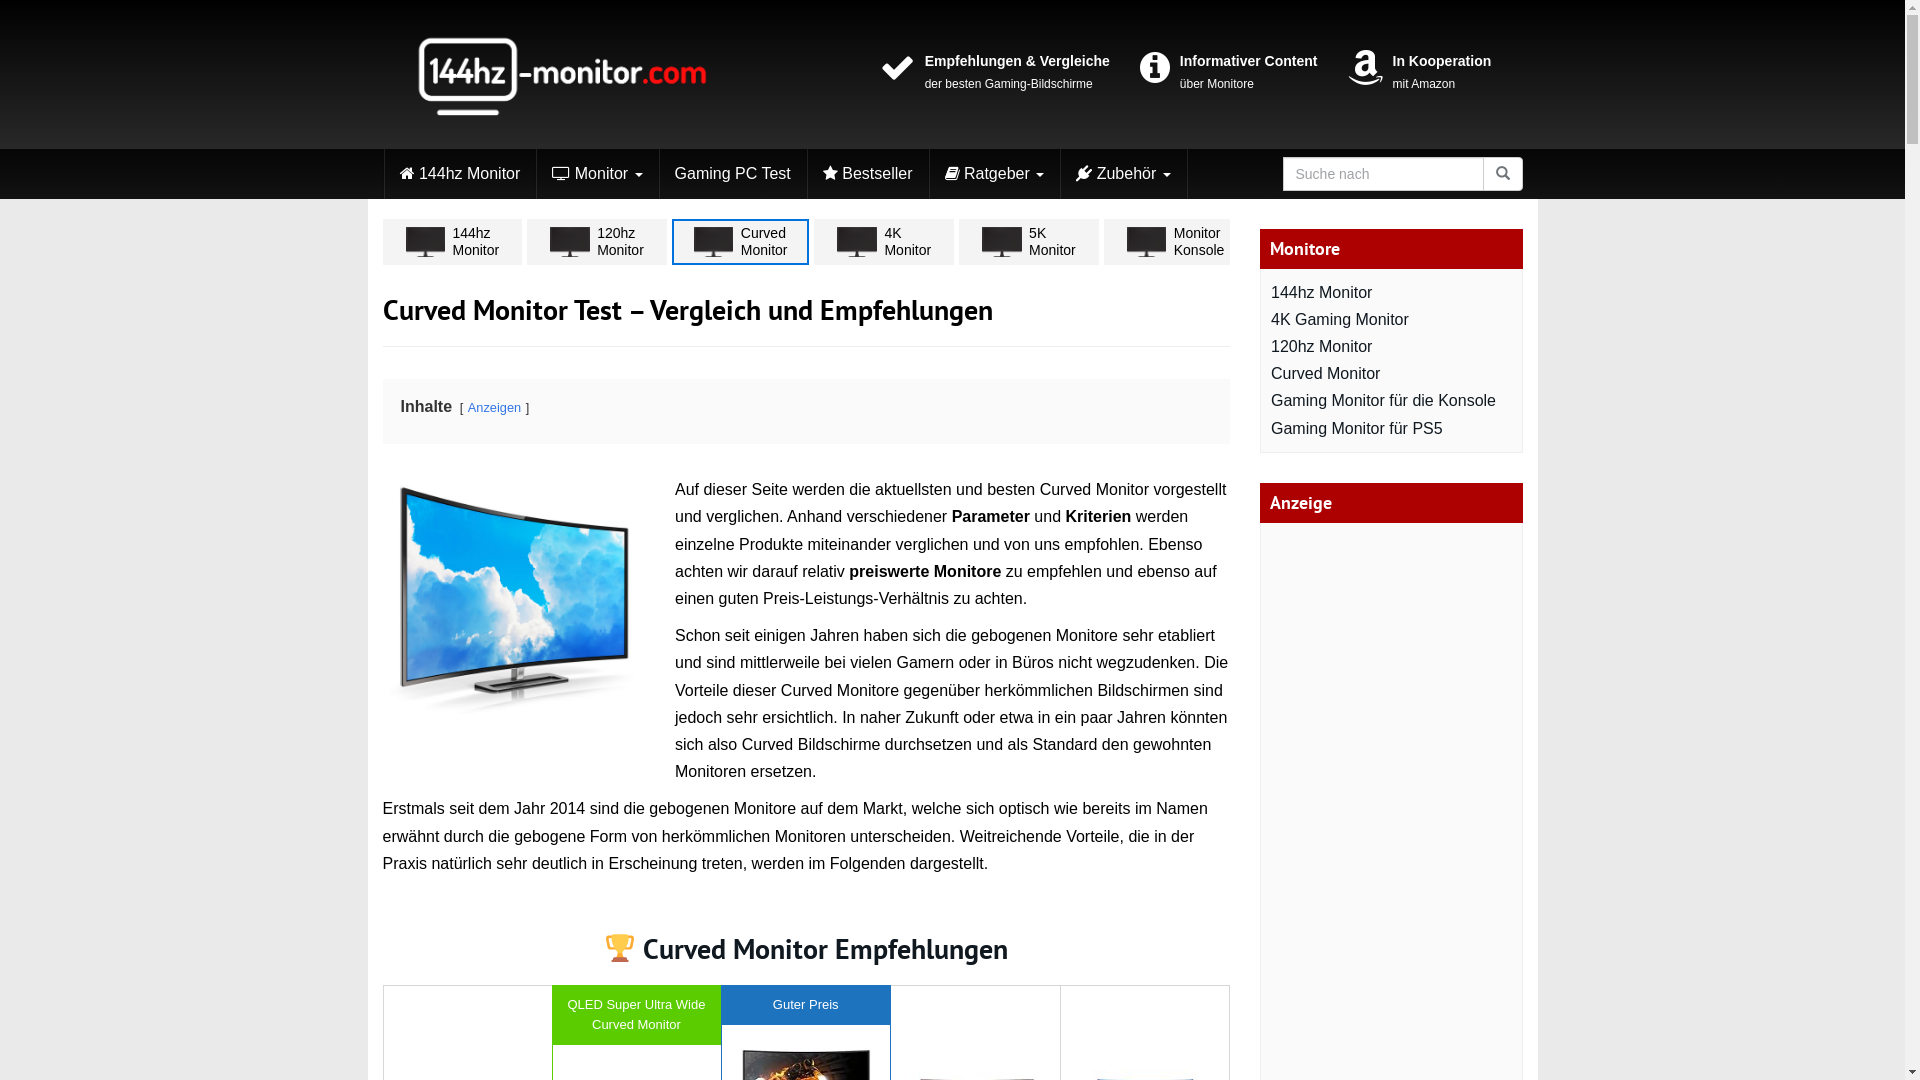 This screenshot has height=1080, width=1920. Describe the element at coordinates (597, 174) in the screenshot. I see `Monitor` at that location.